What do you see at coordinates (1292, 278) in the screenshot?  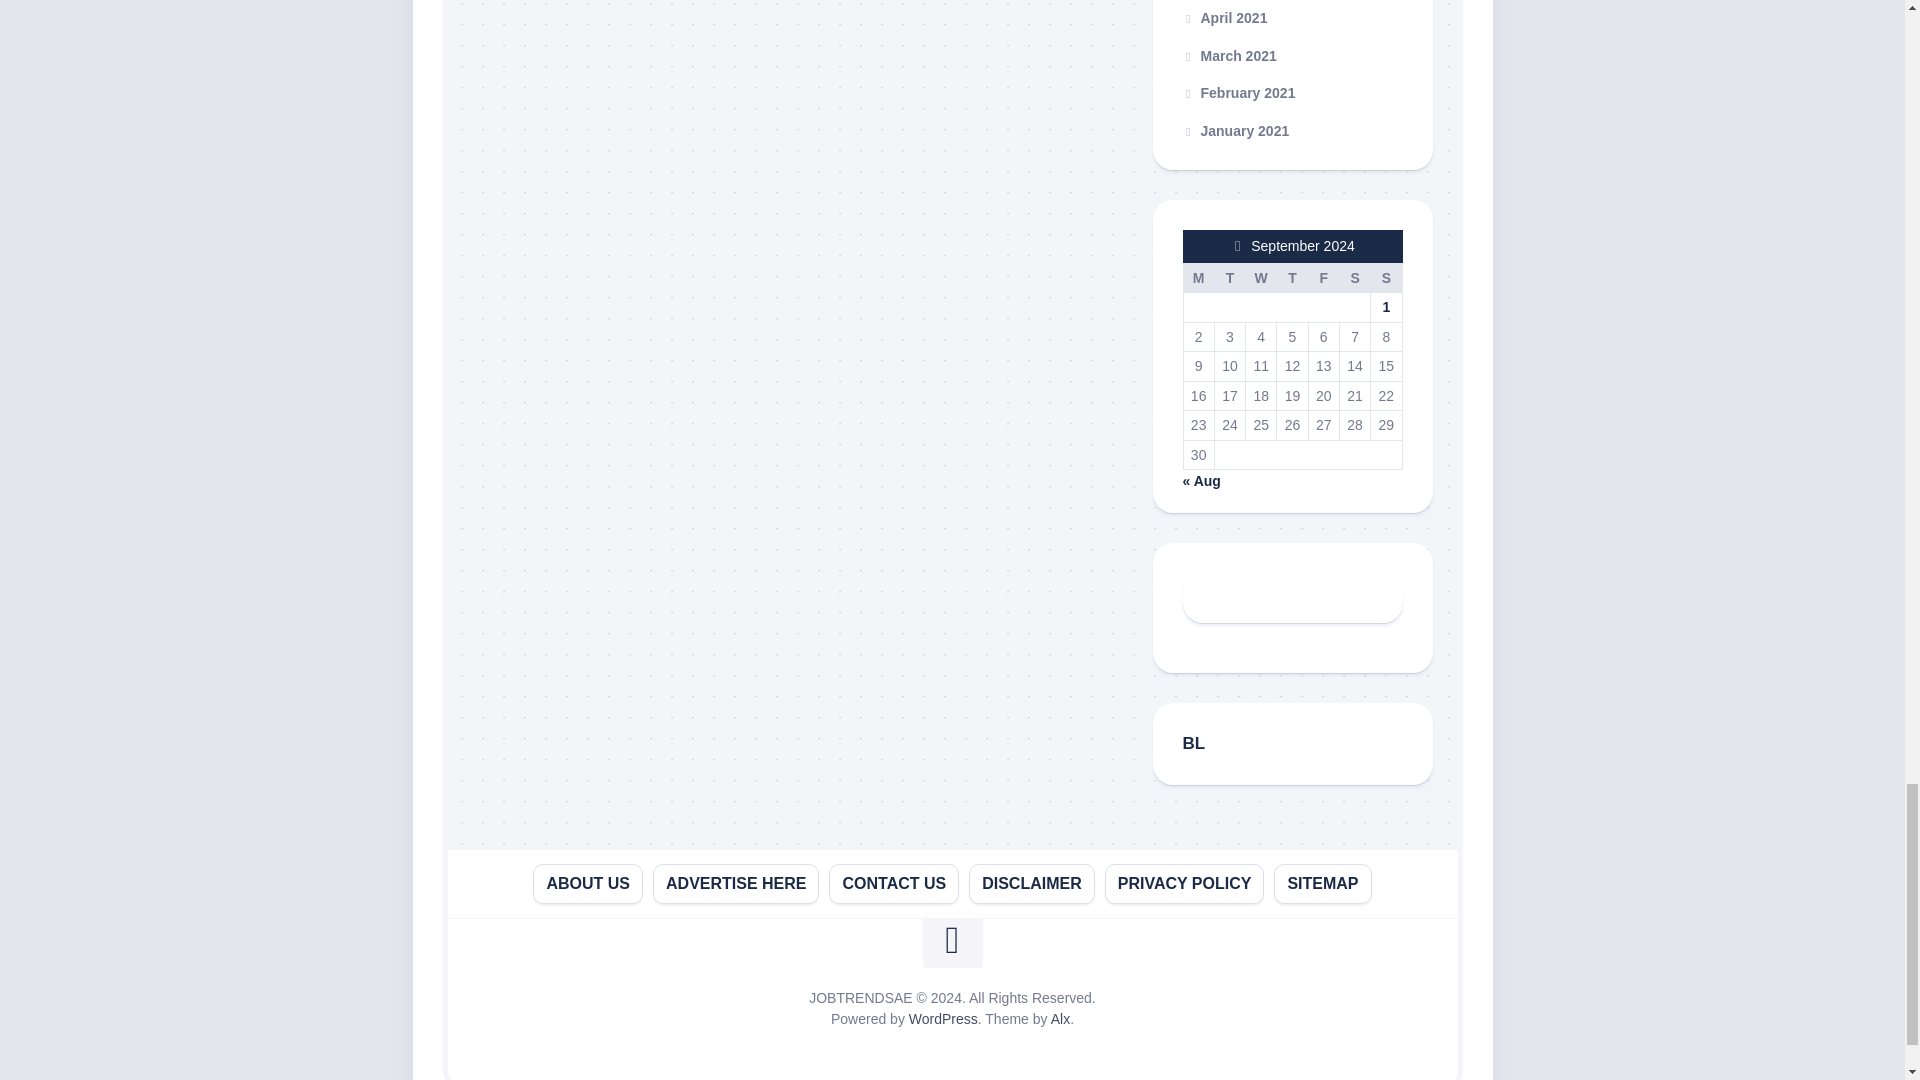 I see `Thursday` at bounding box center [1292, 278].